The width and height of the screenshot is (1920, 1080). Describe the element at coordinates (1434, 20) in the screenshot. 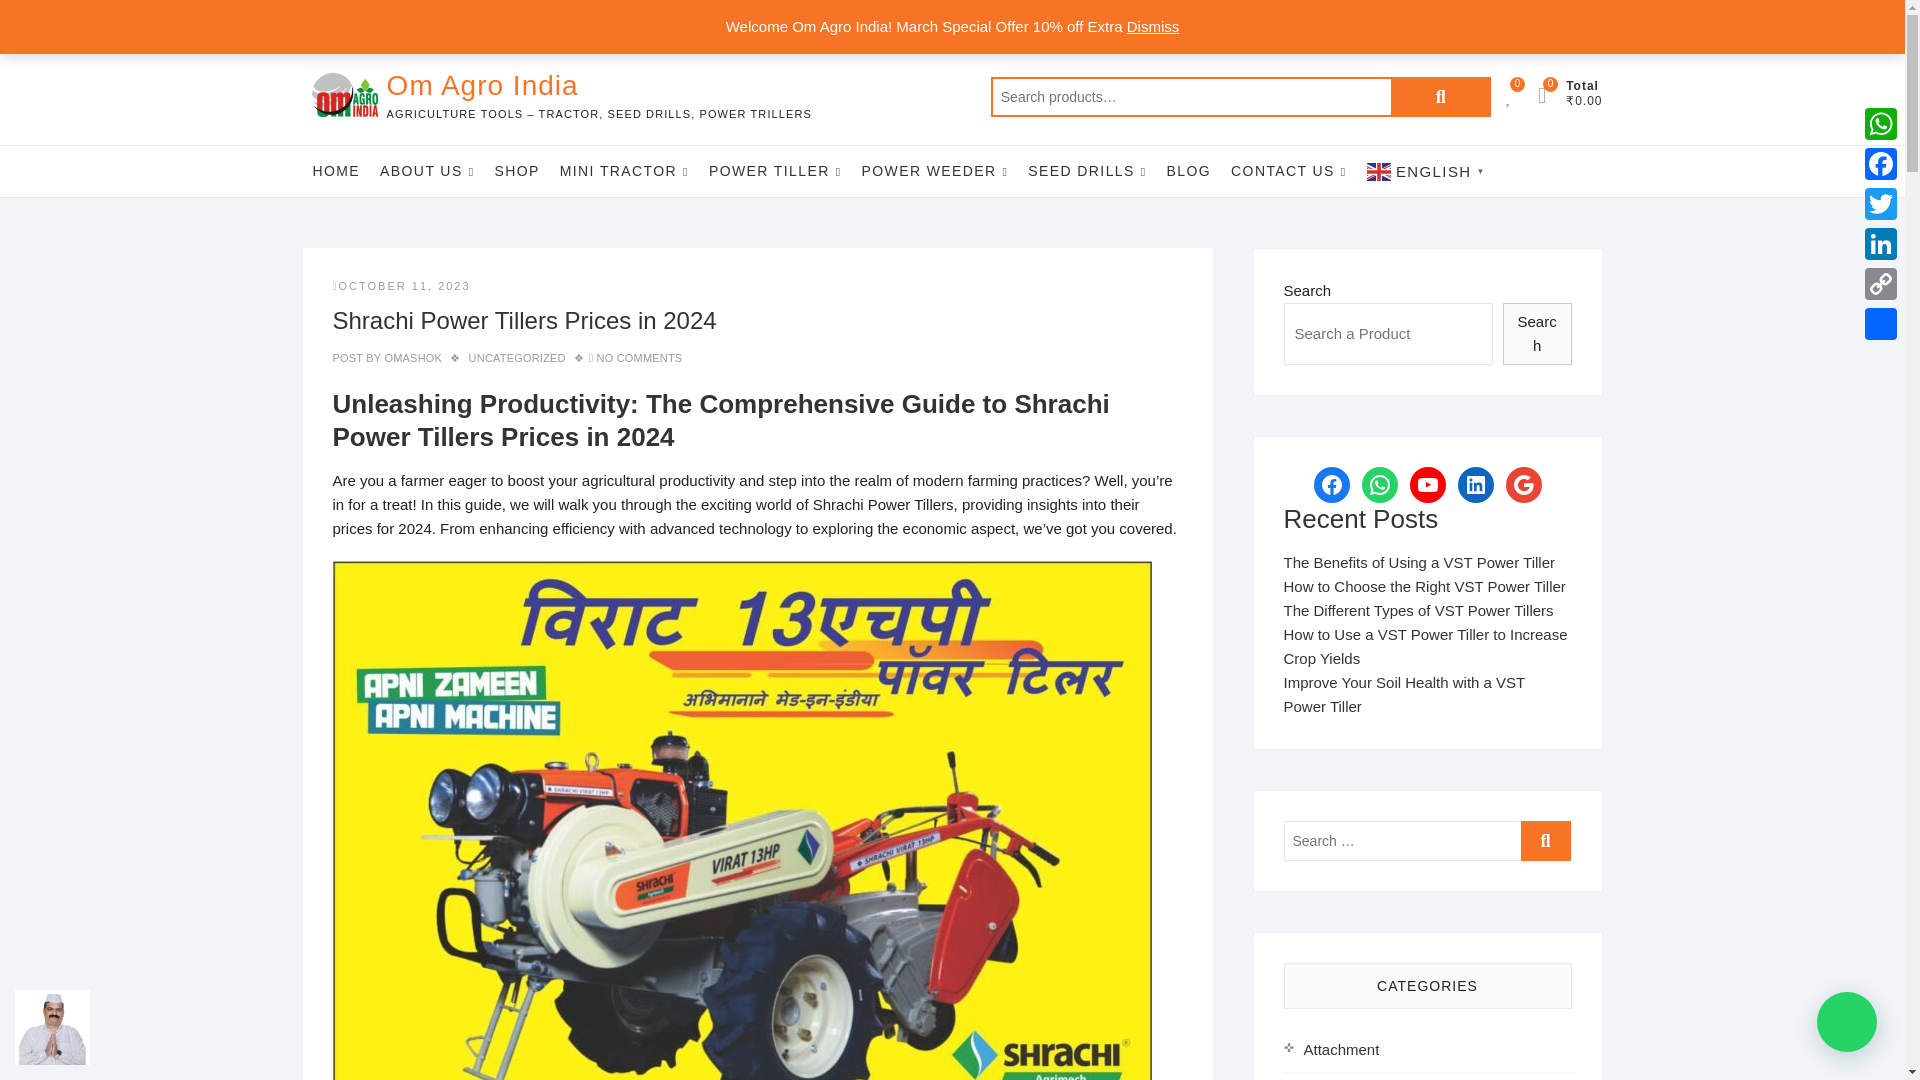

I see `My Account` at that location.